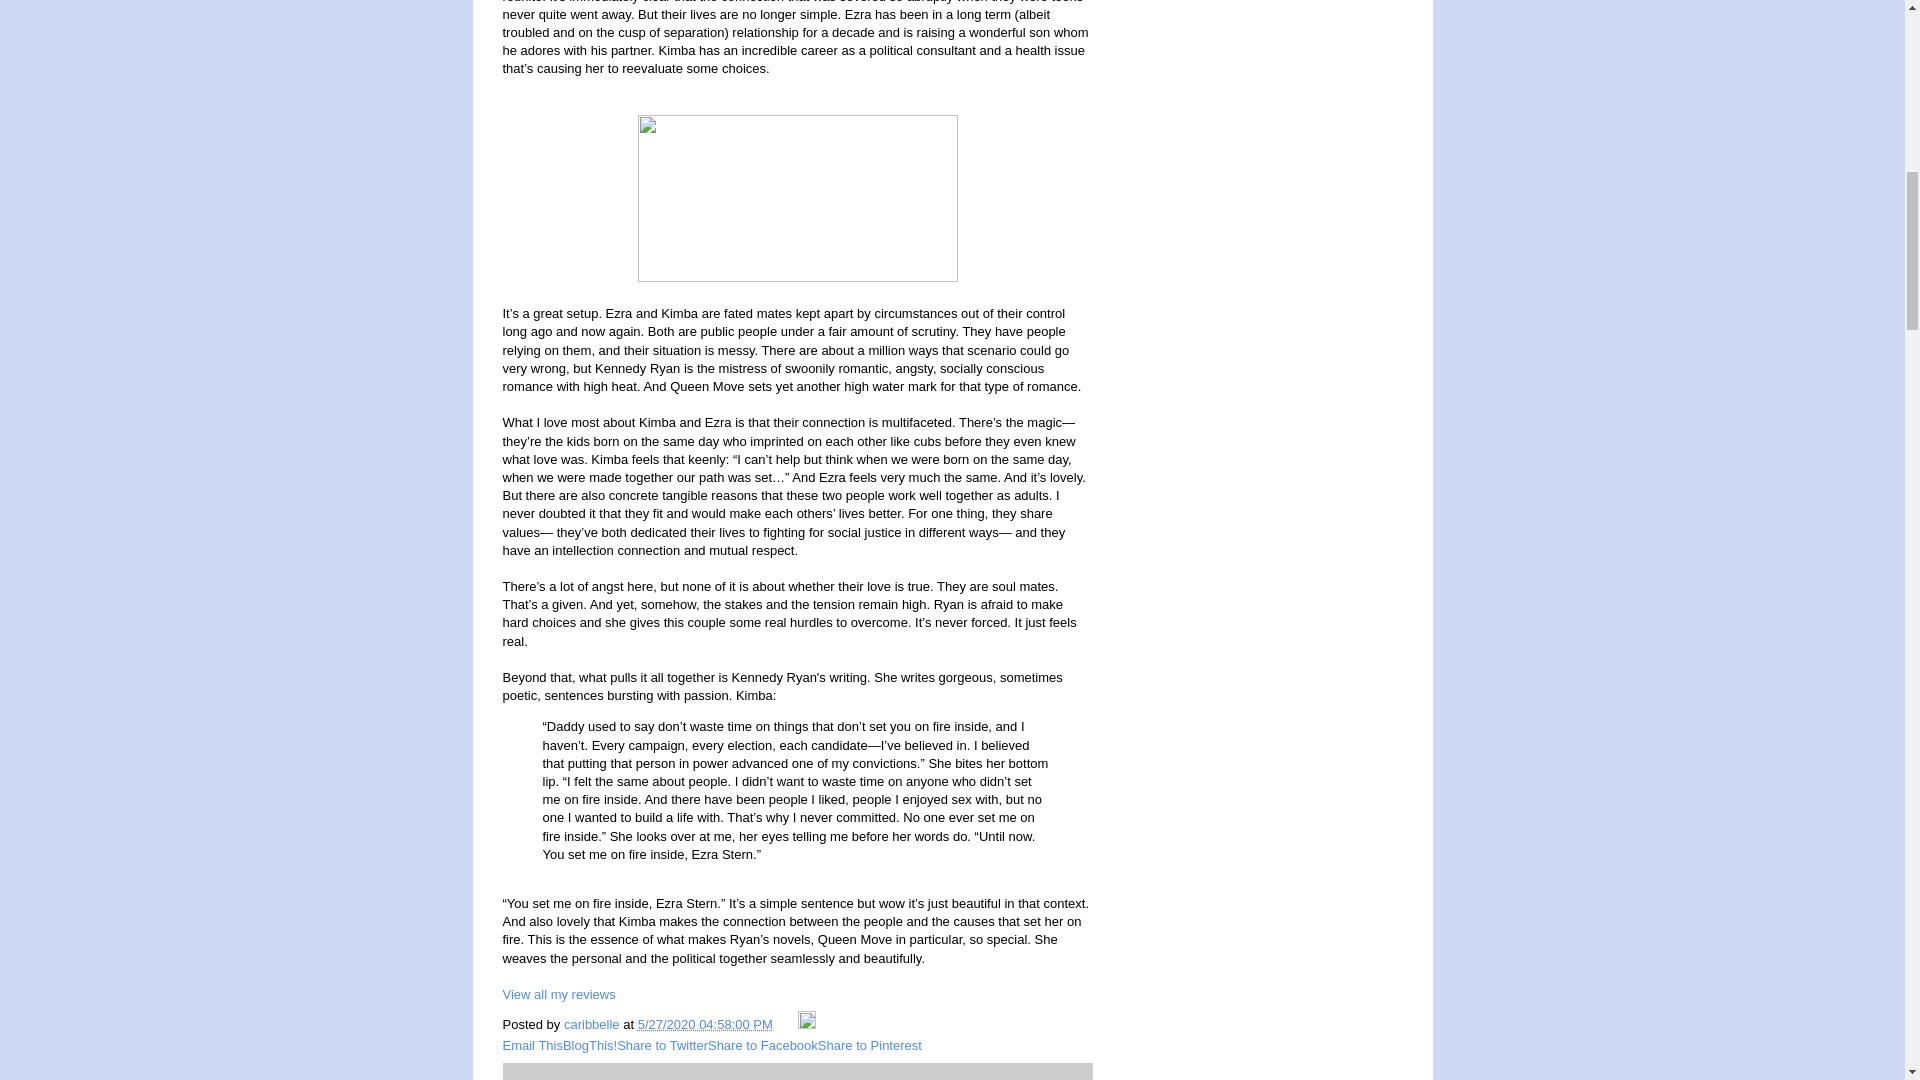  Describe the element at coordinates (558, 994) in the screenshot. I see `View all my reviews` at that location.